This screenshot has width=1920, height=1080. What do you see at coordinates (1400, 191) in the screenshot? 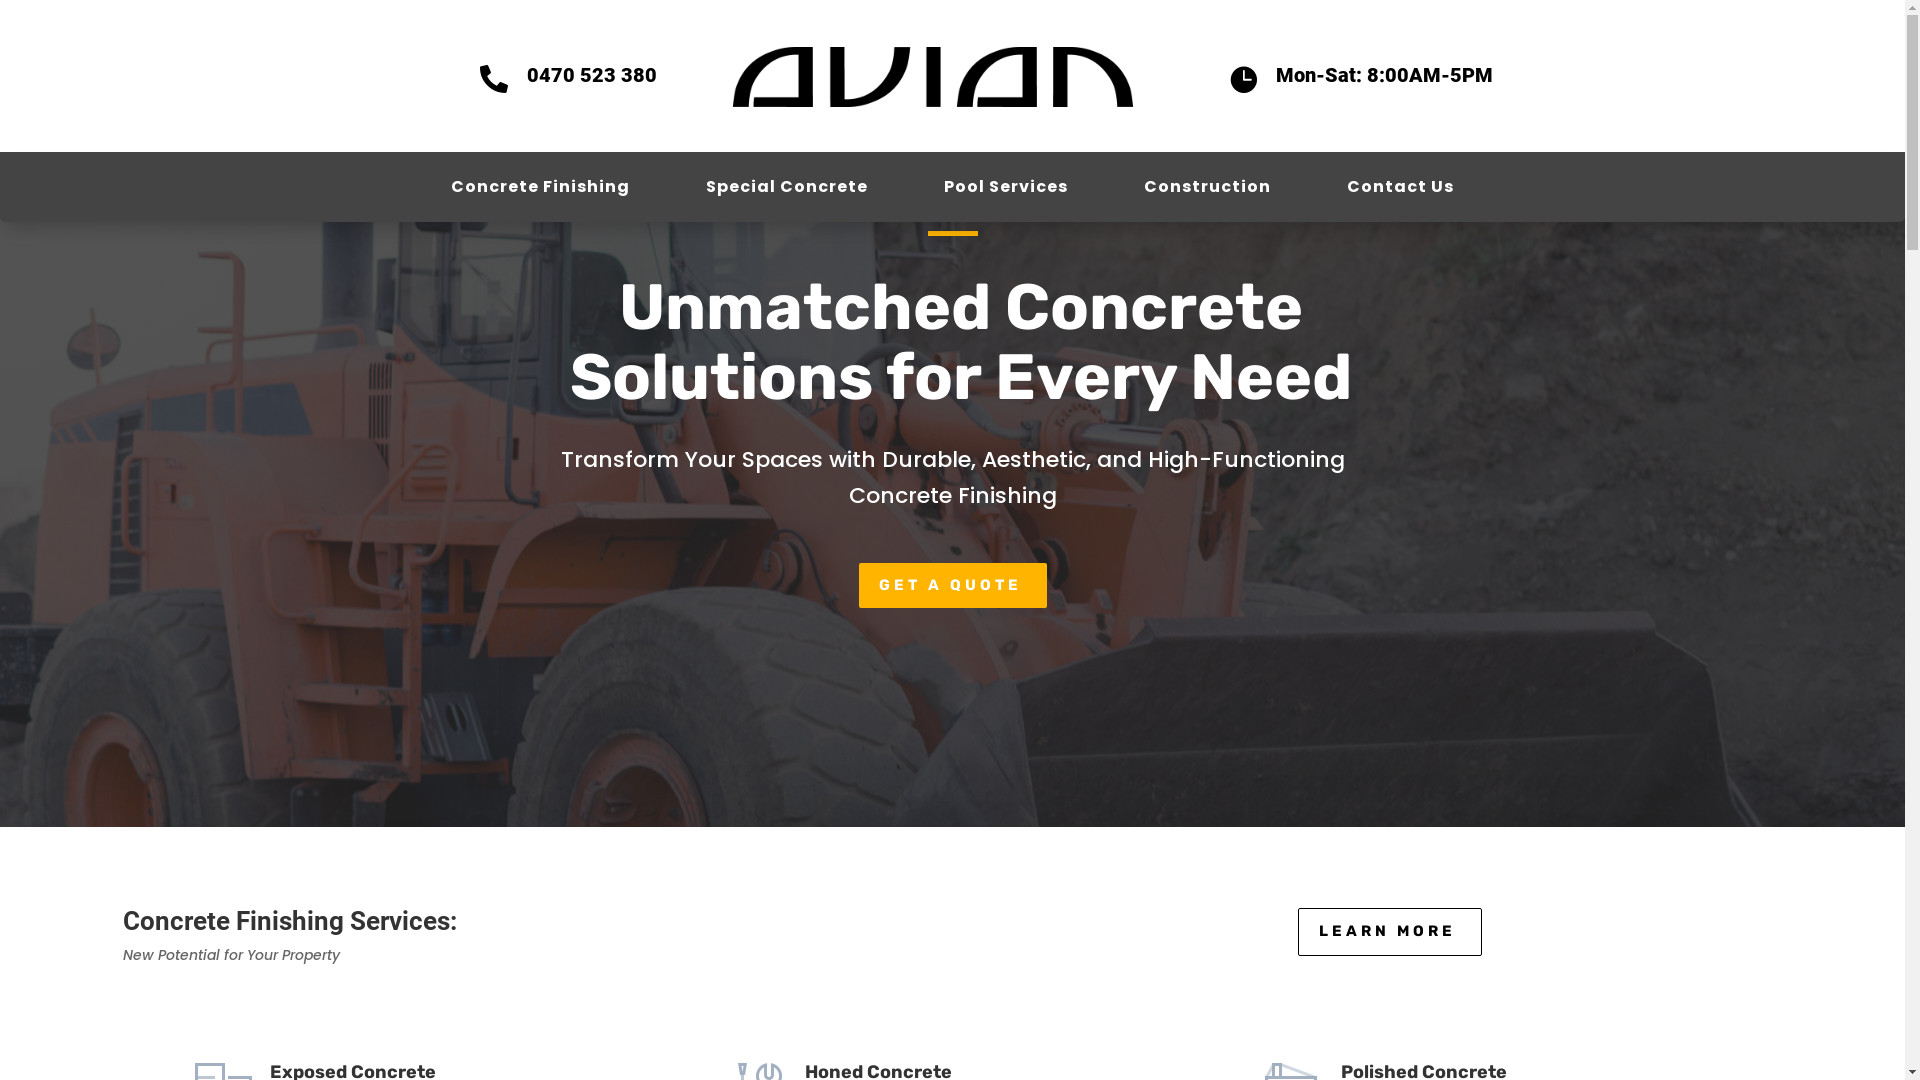
I see `Contact Us` at bounding box center [1400, 191].